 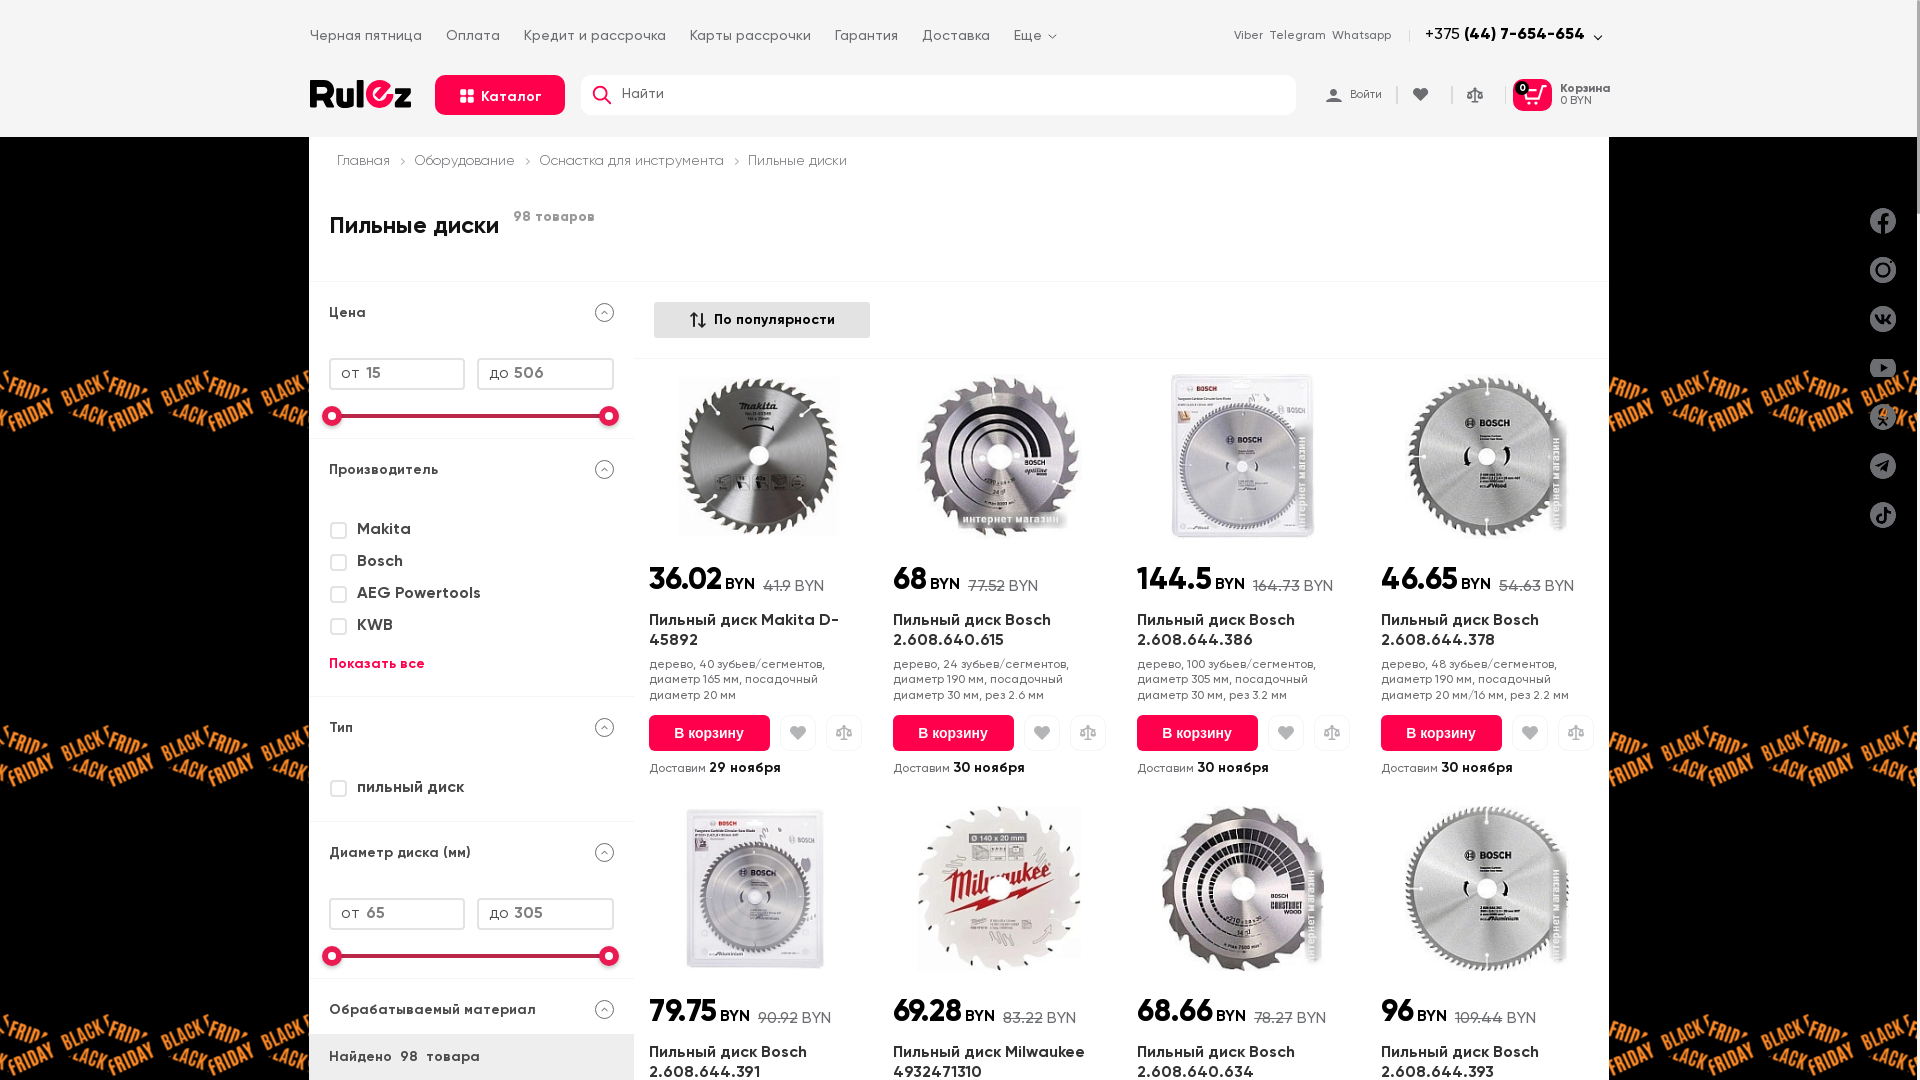 I want to click on Y, so click(x=6, y=6).